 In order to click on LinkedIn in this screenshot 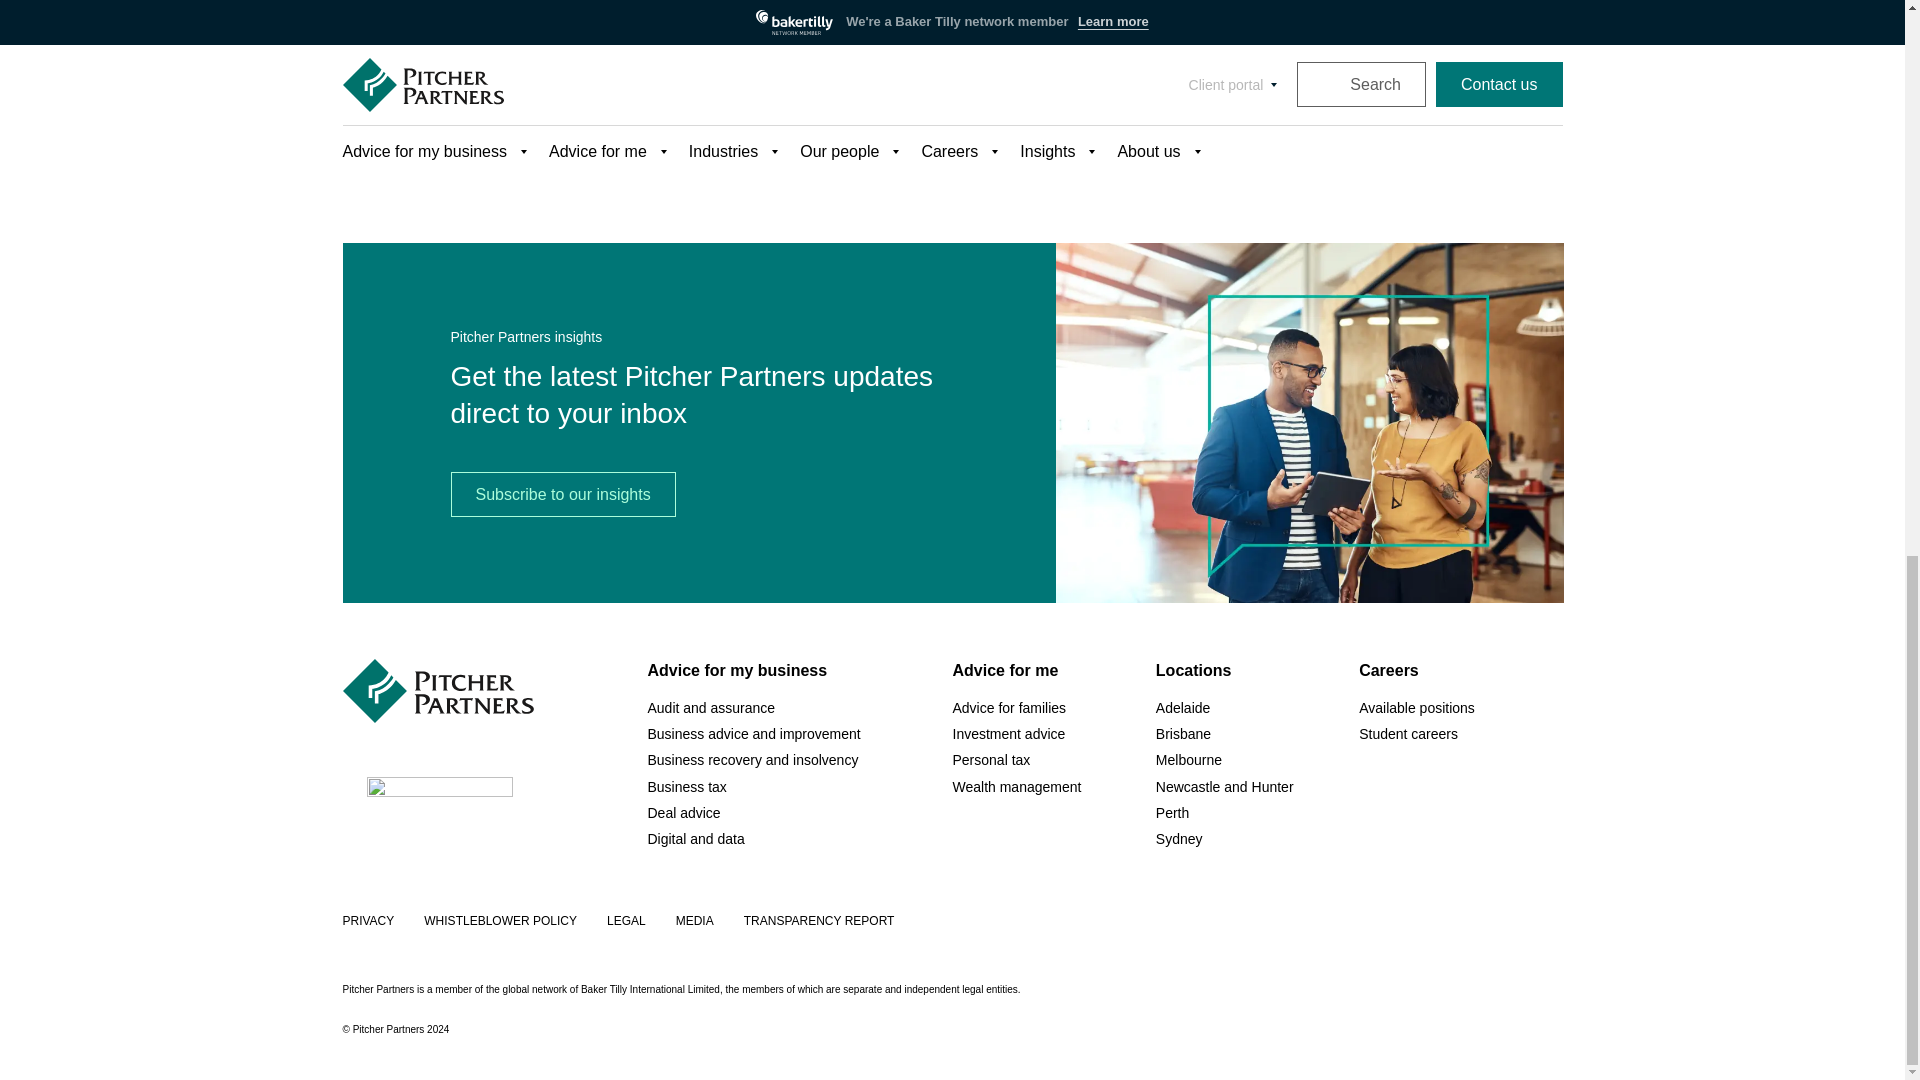, I will do `click(1368, 836)`.